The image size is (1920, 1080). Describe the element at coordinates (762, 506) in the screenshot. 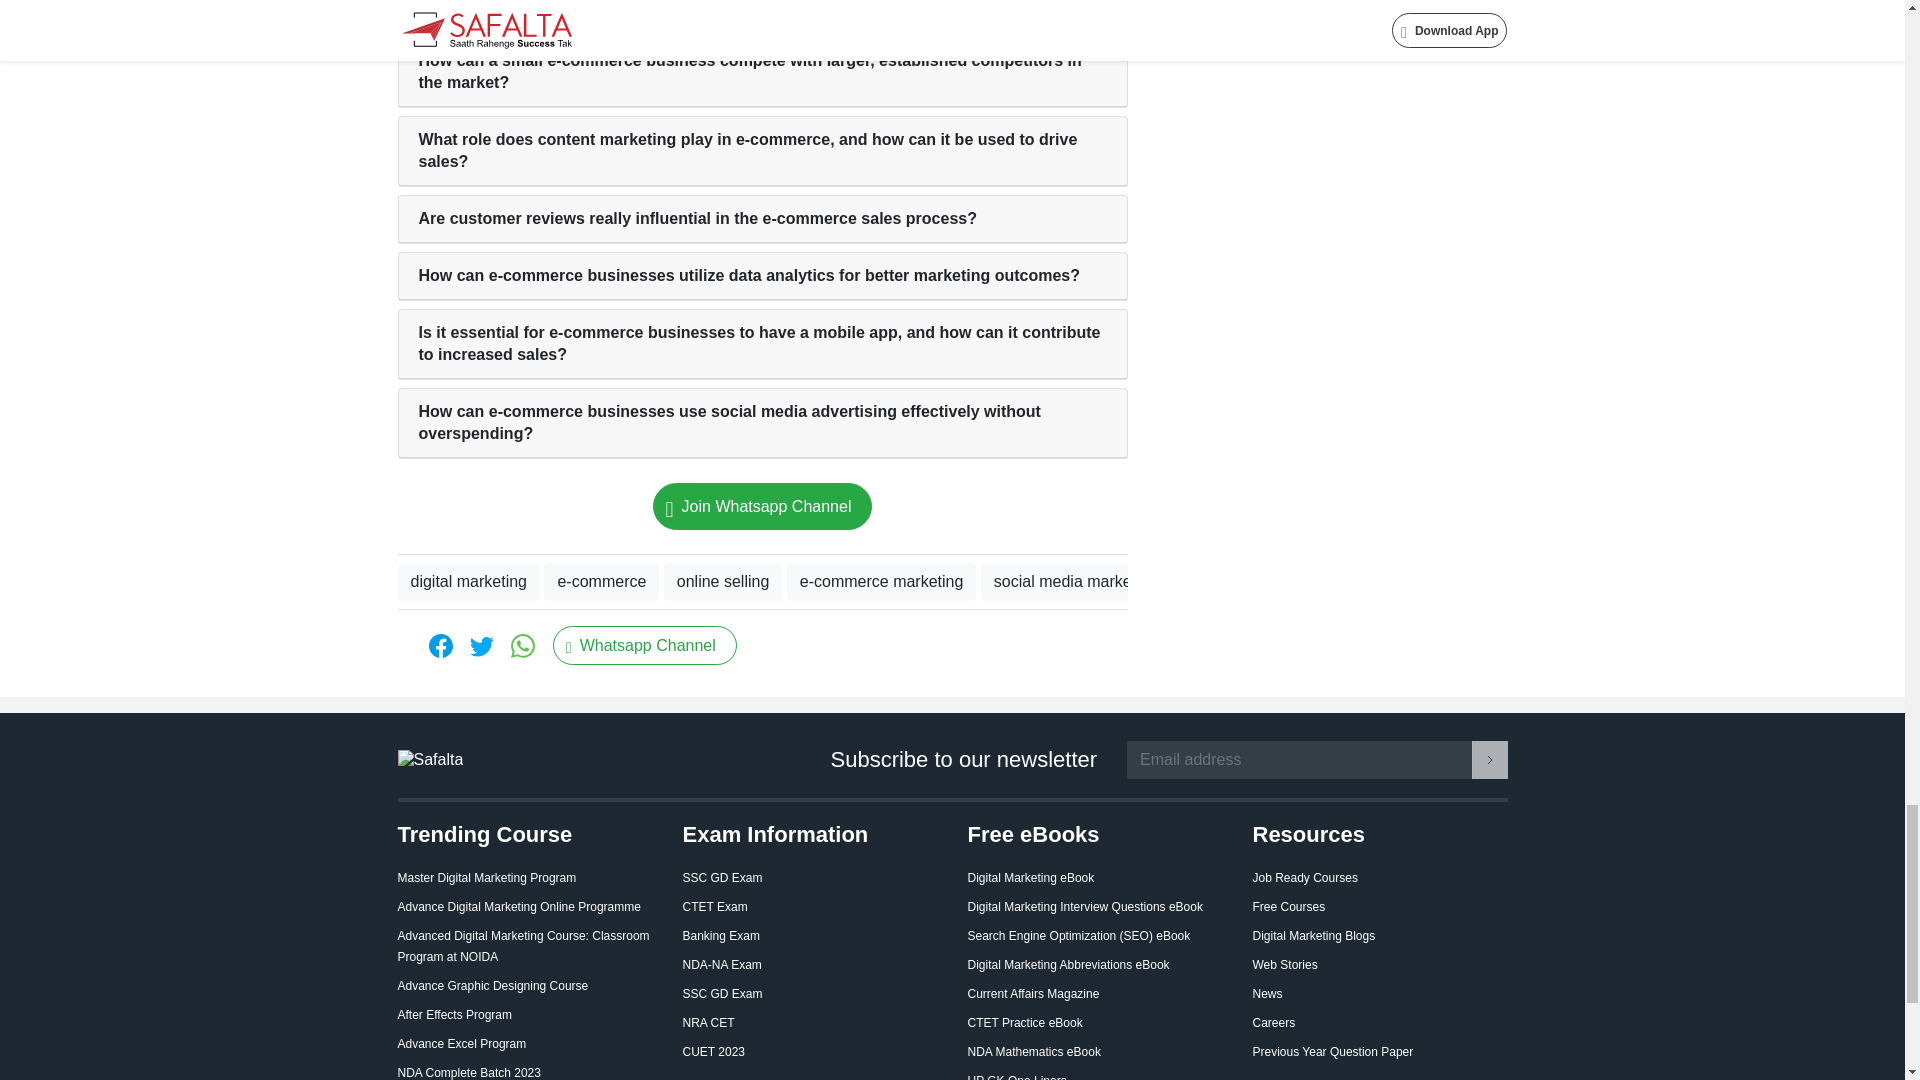

I see `follow our whatsapp channel` at that location.